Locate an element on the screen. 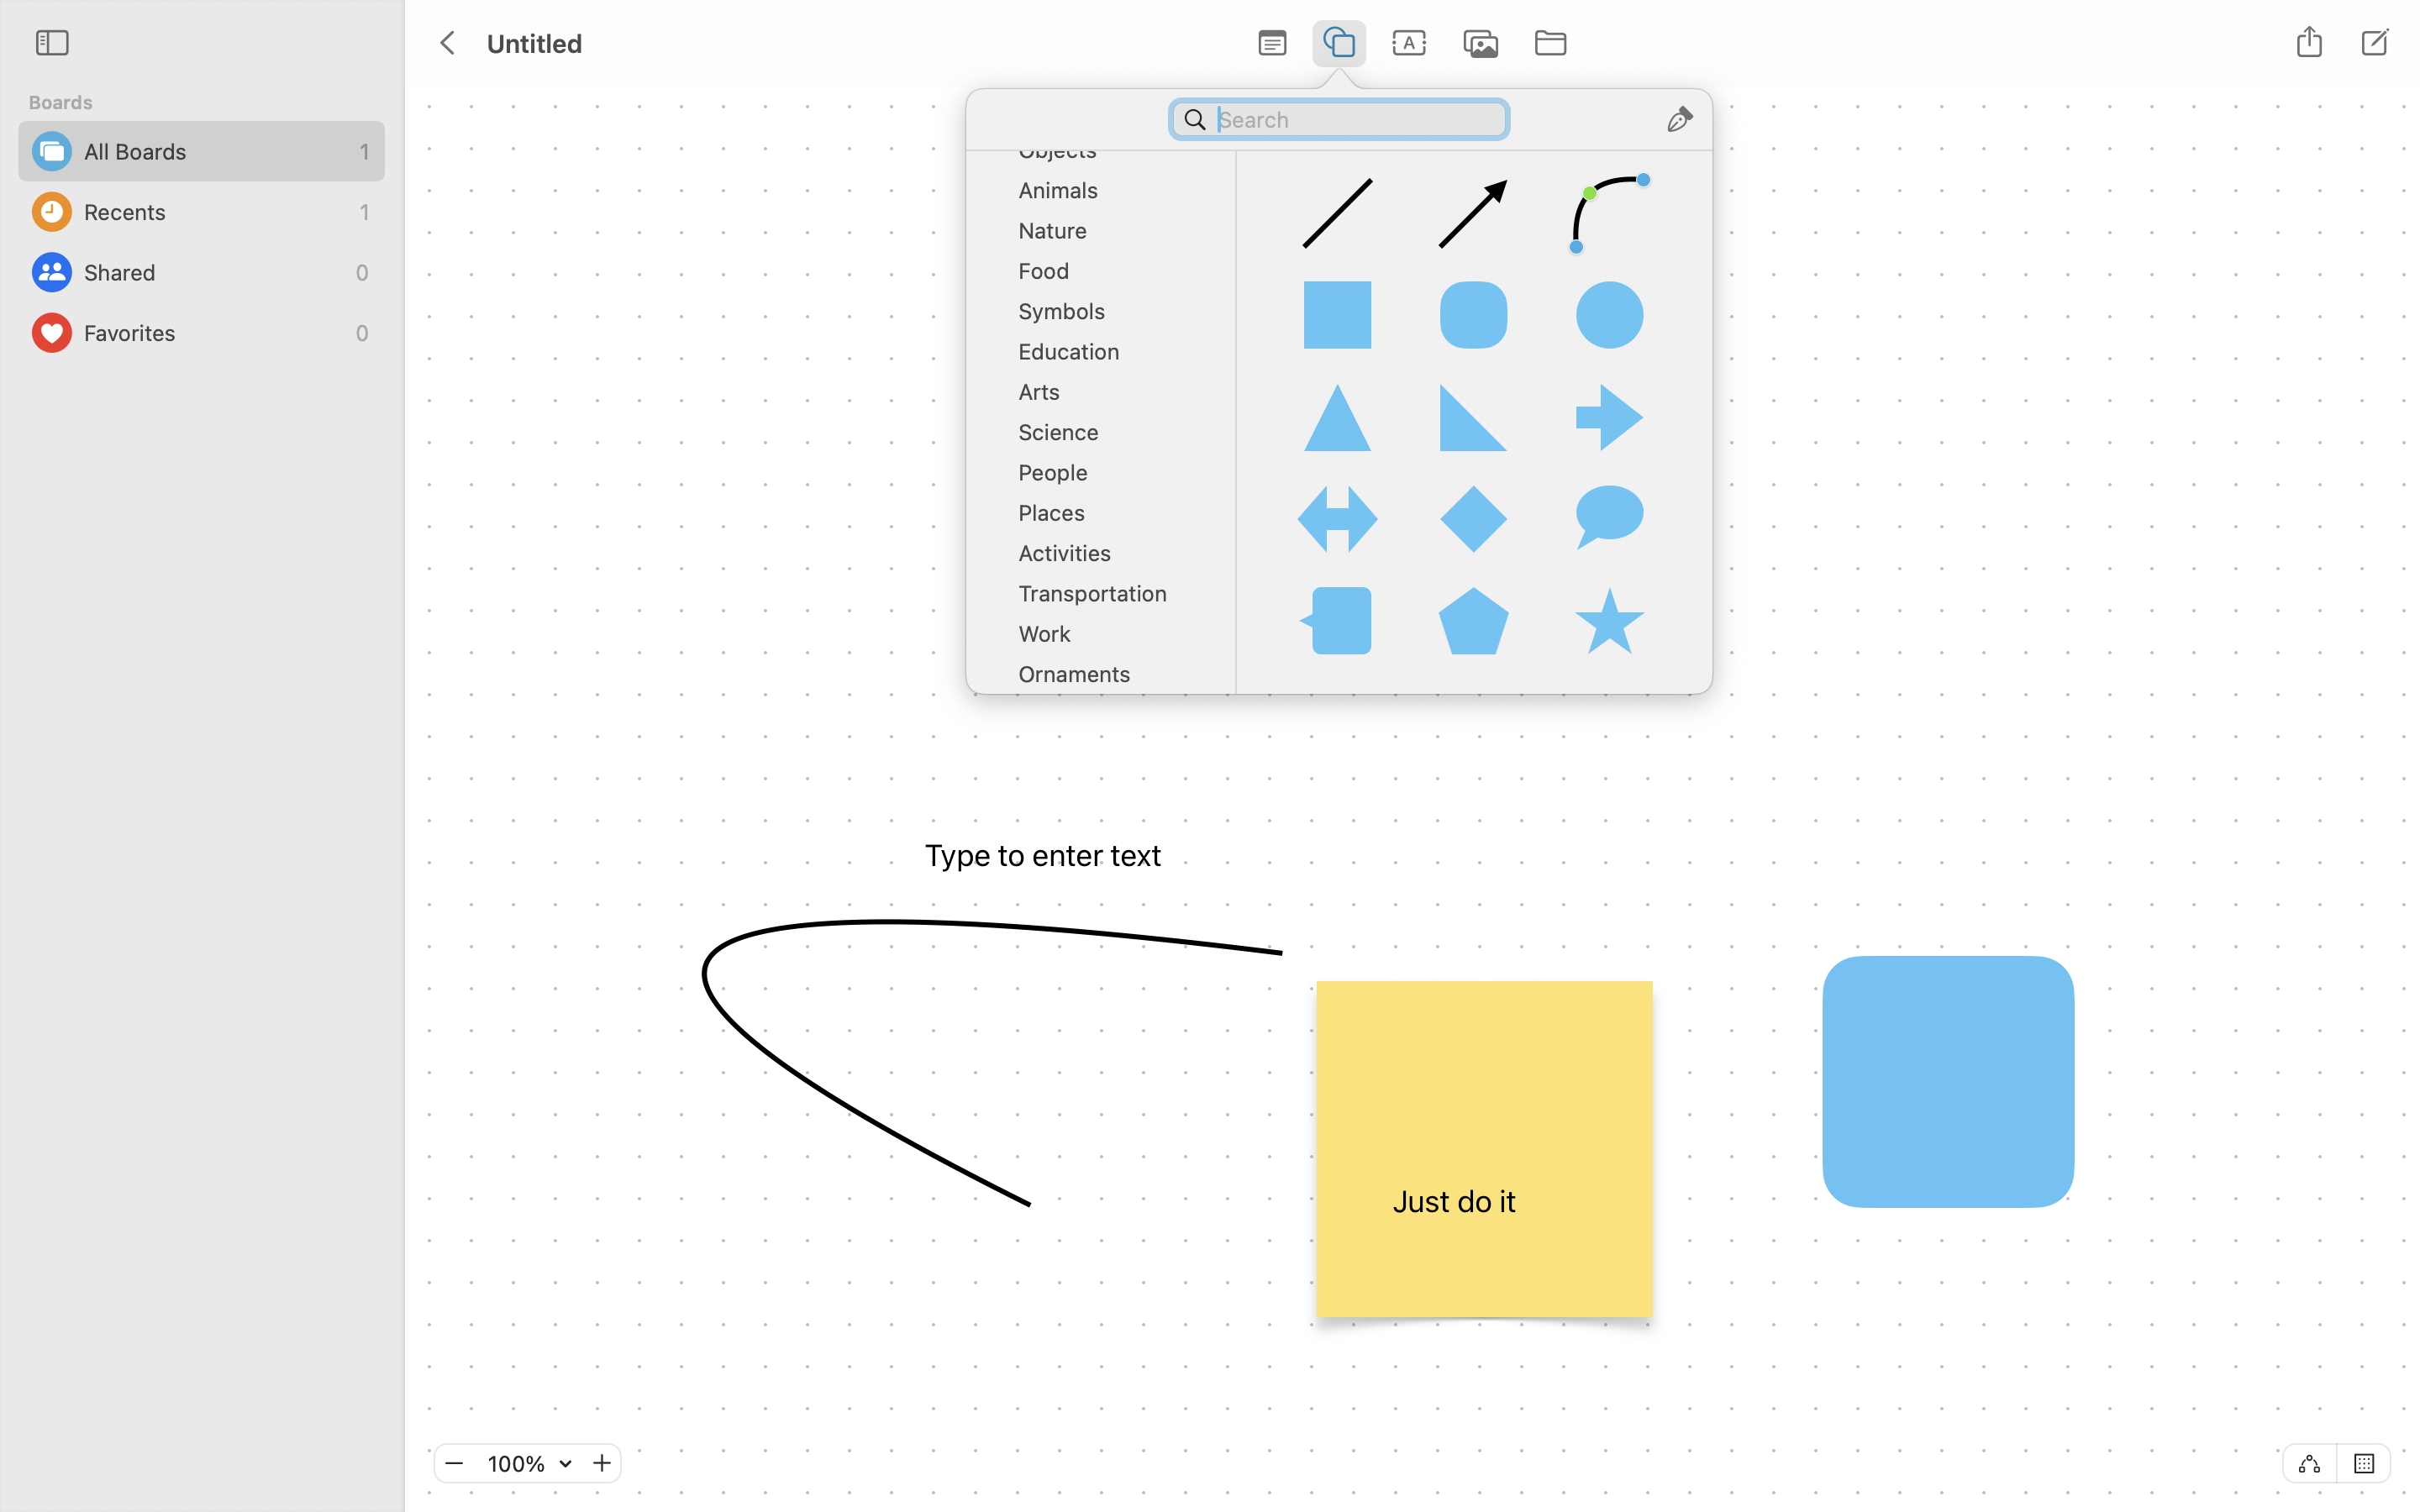 Image resolution: width=2420 pixels, height=1512 pixels. Objects is located at coordinates (1109, 156).